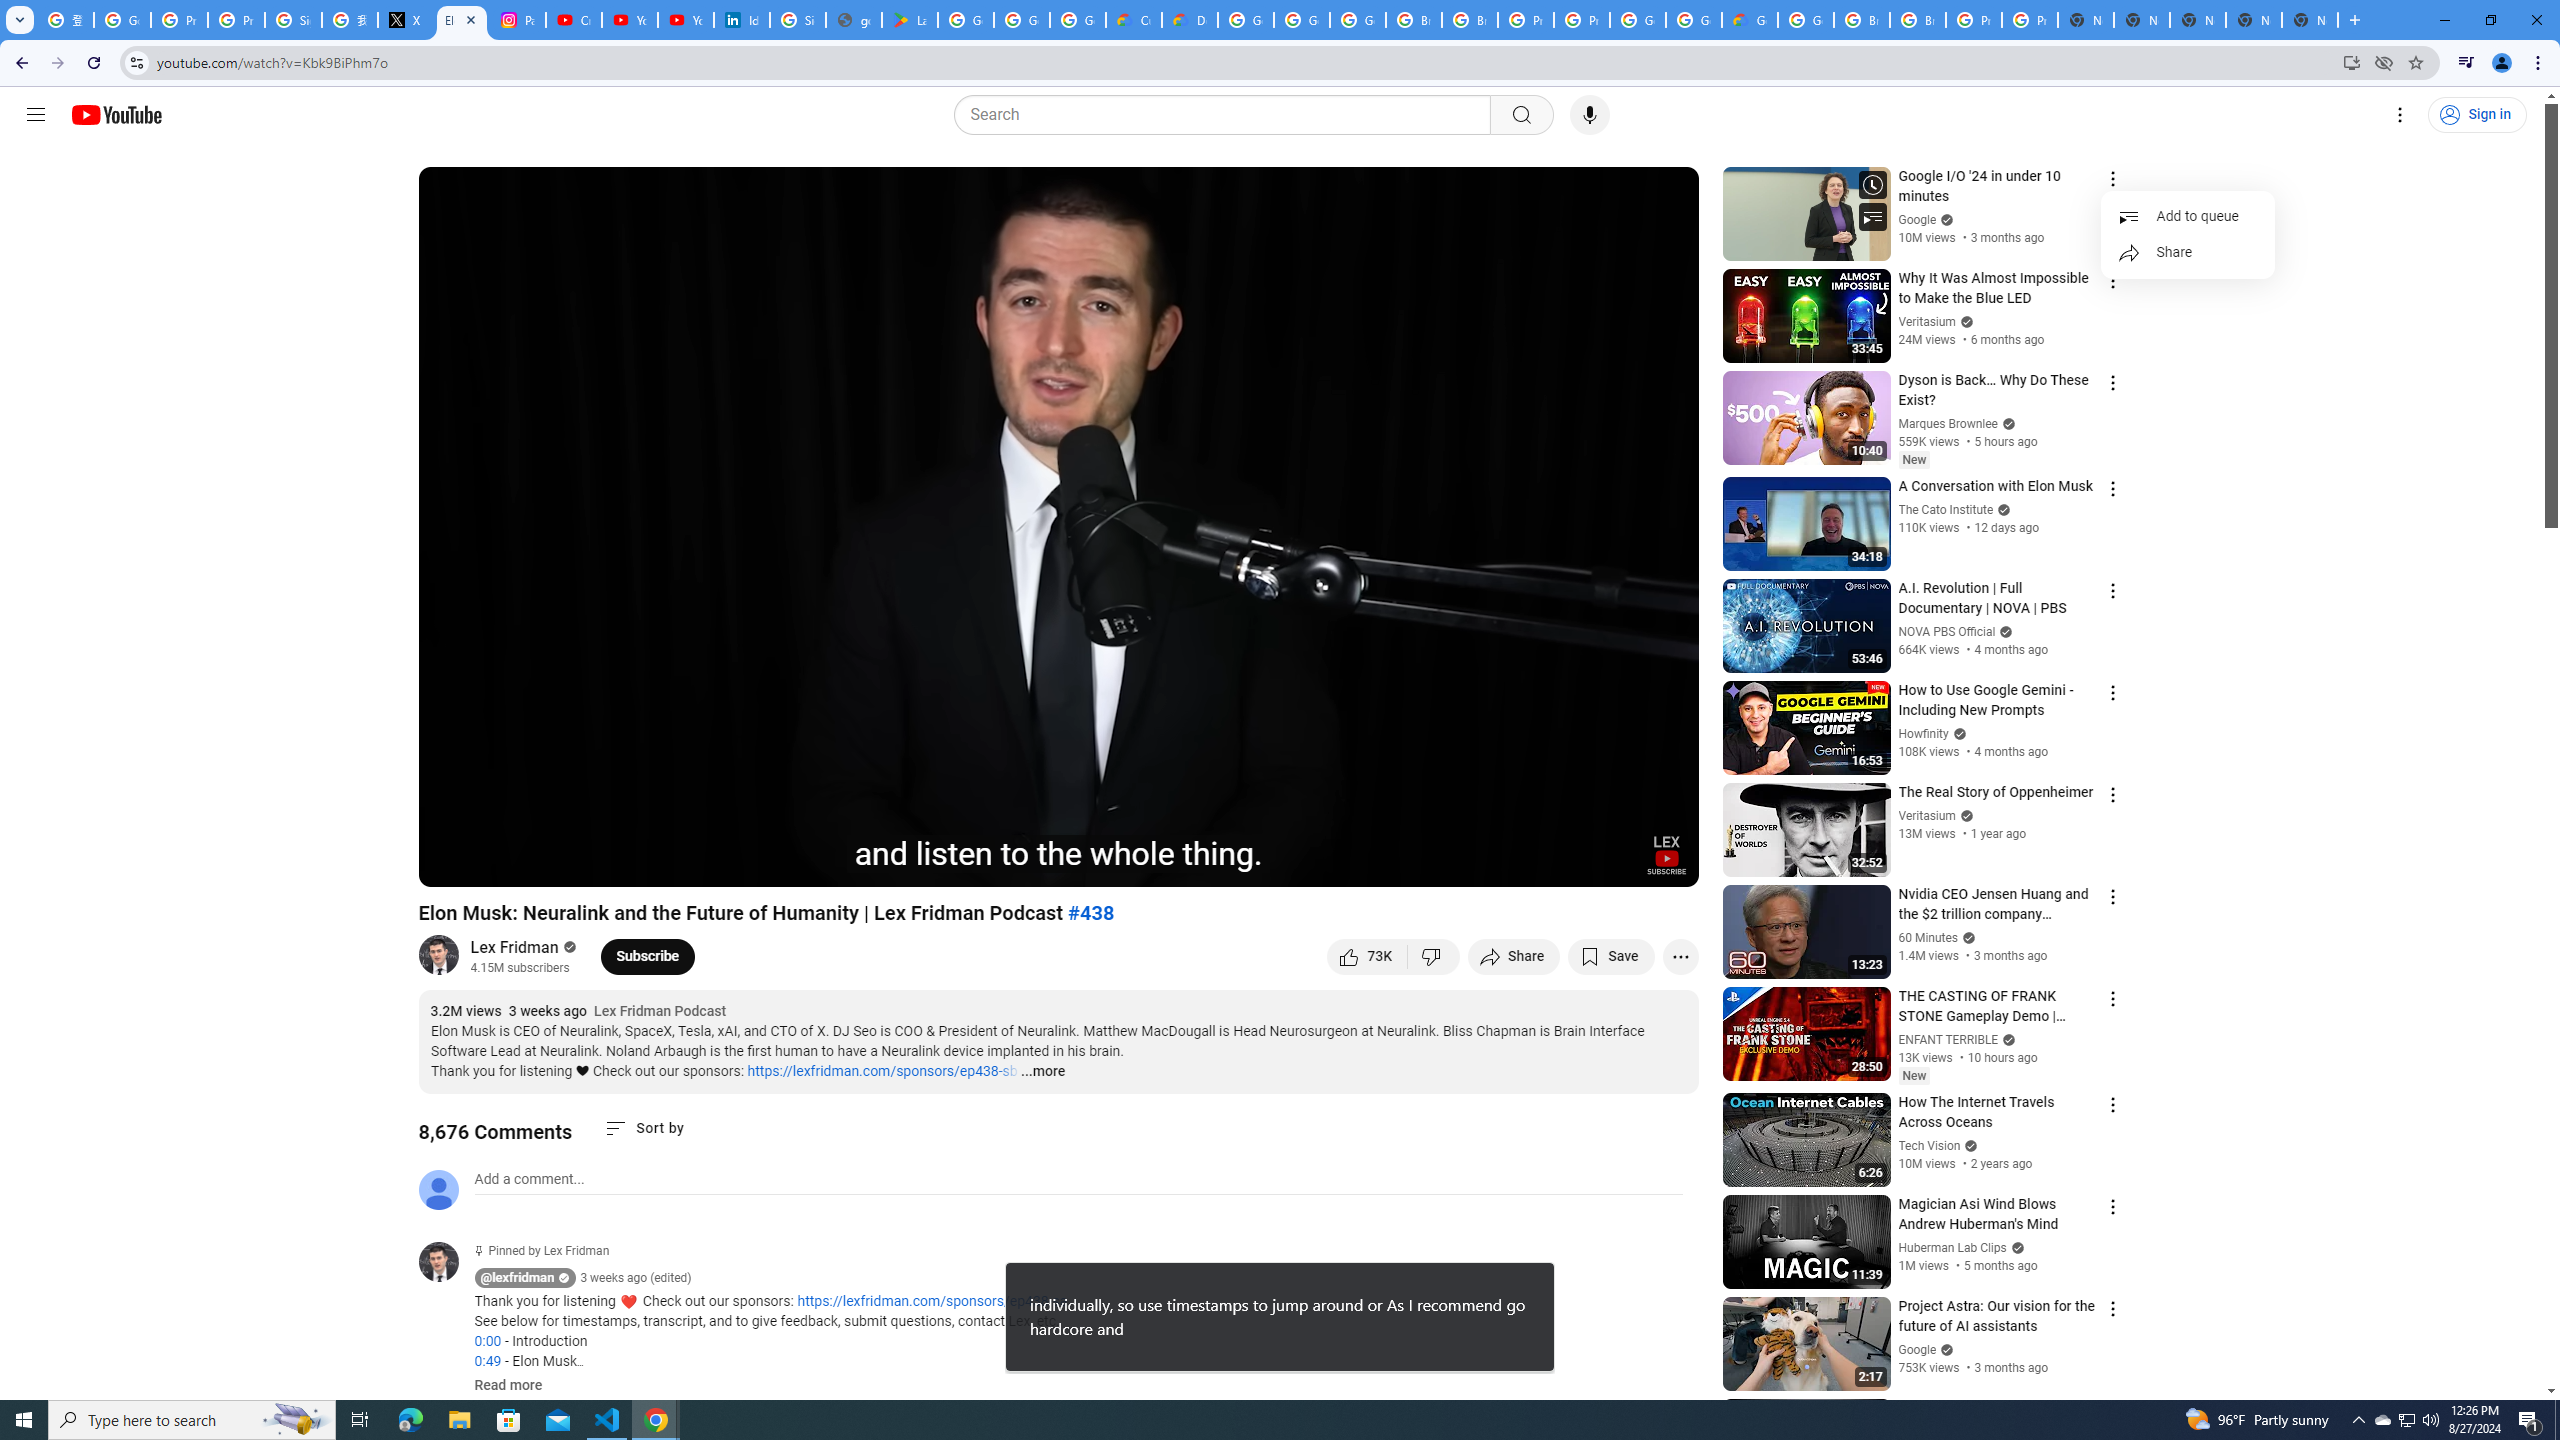 This screenshot has height=1440, width=2560. Describe the element at coordinates (1662, 863) in the screenshot. I see `Full screen (f)` at that location.